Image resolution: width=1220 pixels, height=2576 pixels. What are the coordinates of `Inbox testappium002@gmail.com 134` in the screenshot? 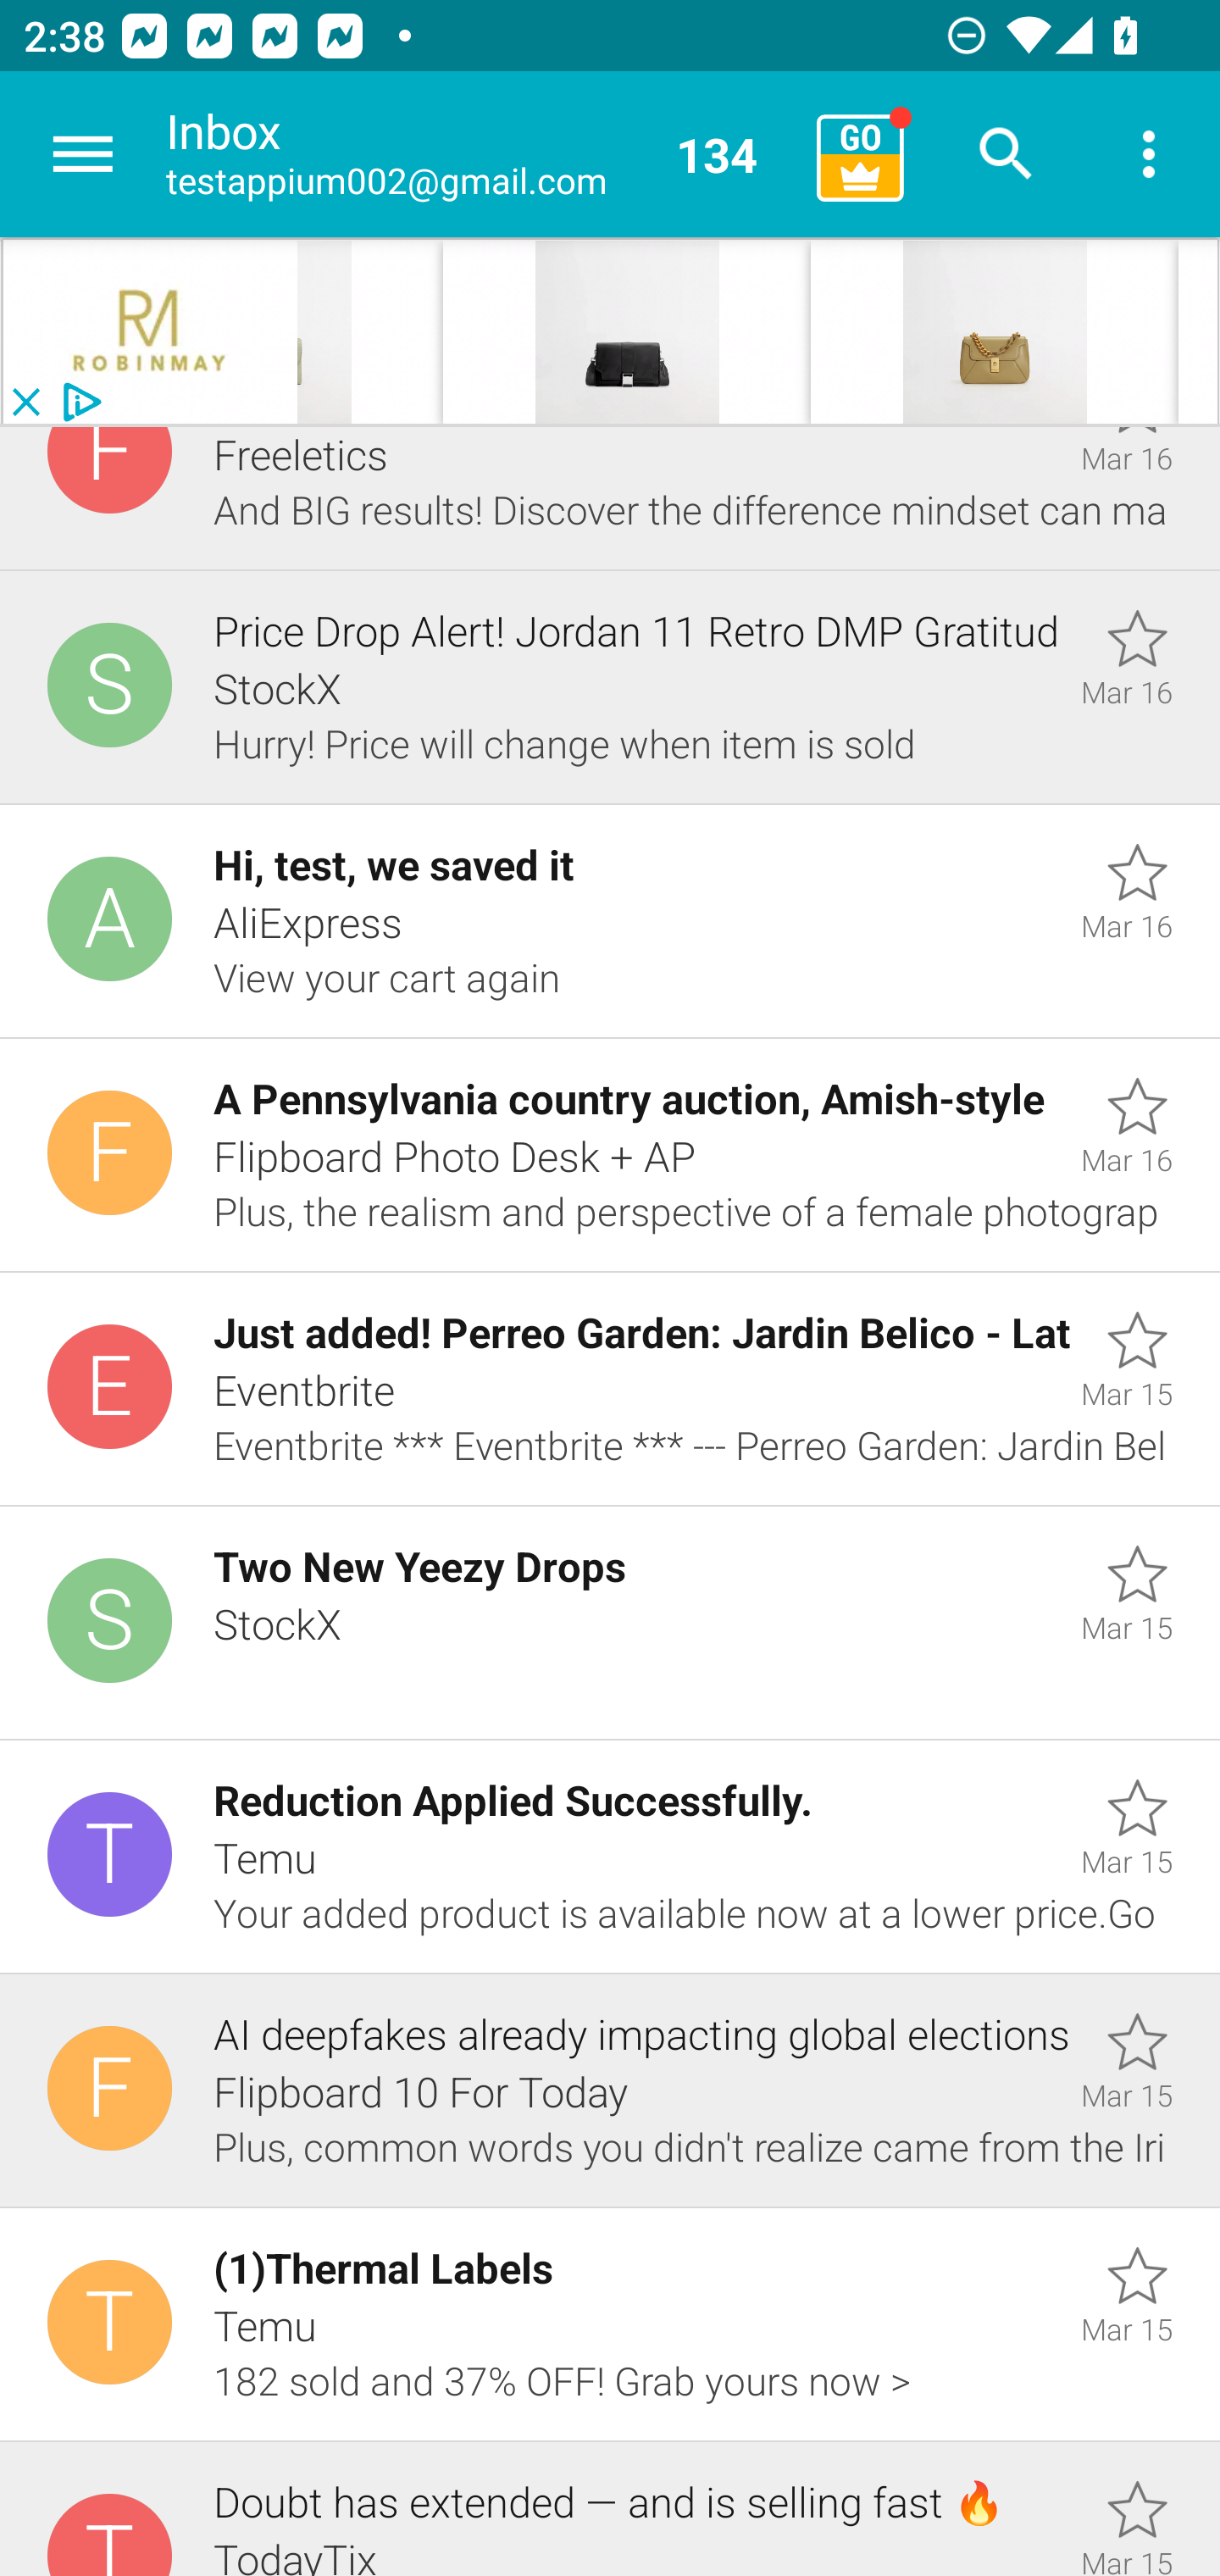 It's located at (480, 154).